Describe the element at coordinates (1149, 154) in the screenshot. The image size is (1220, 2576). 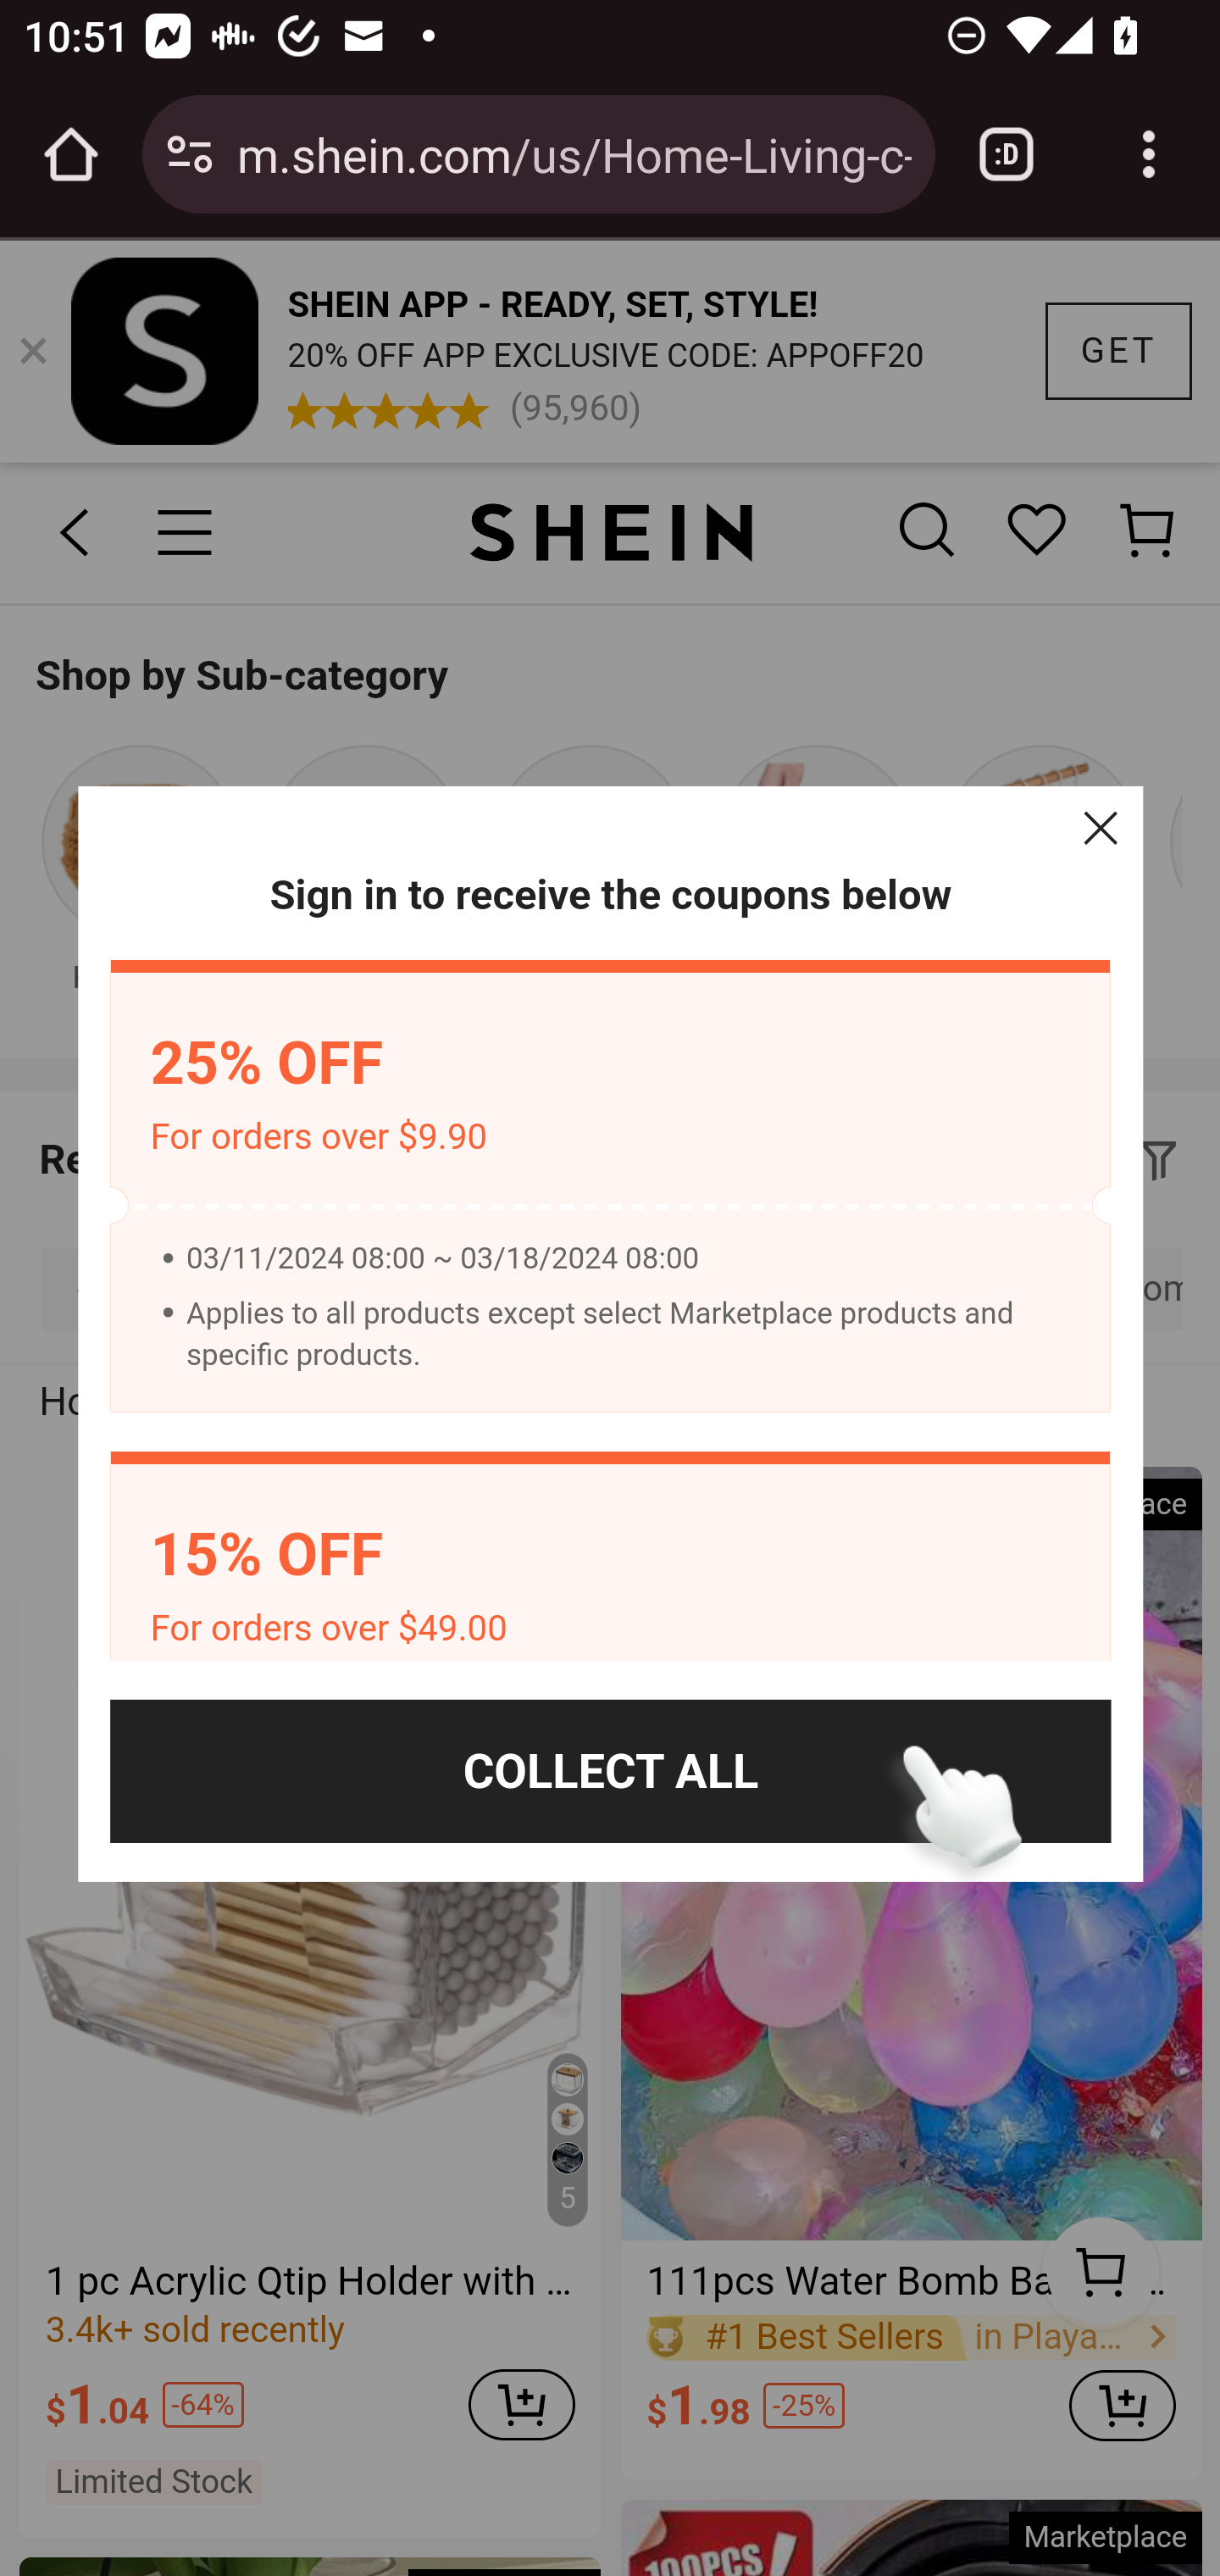
I see `Customize and control Google Chrome` at that location.